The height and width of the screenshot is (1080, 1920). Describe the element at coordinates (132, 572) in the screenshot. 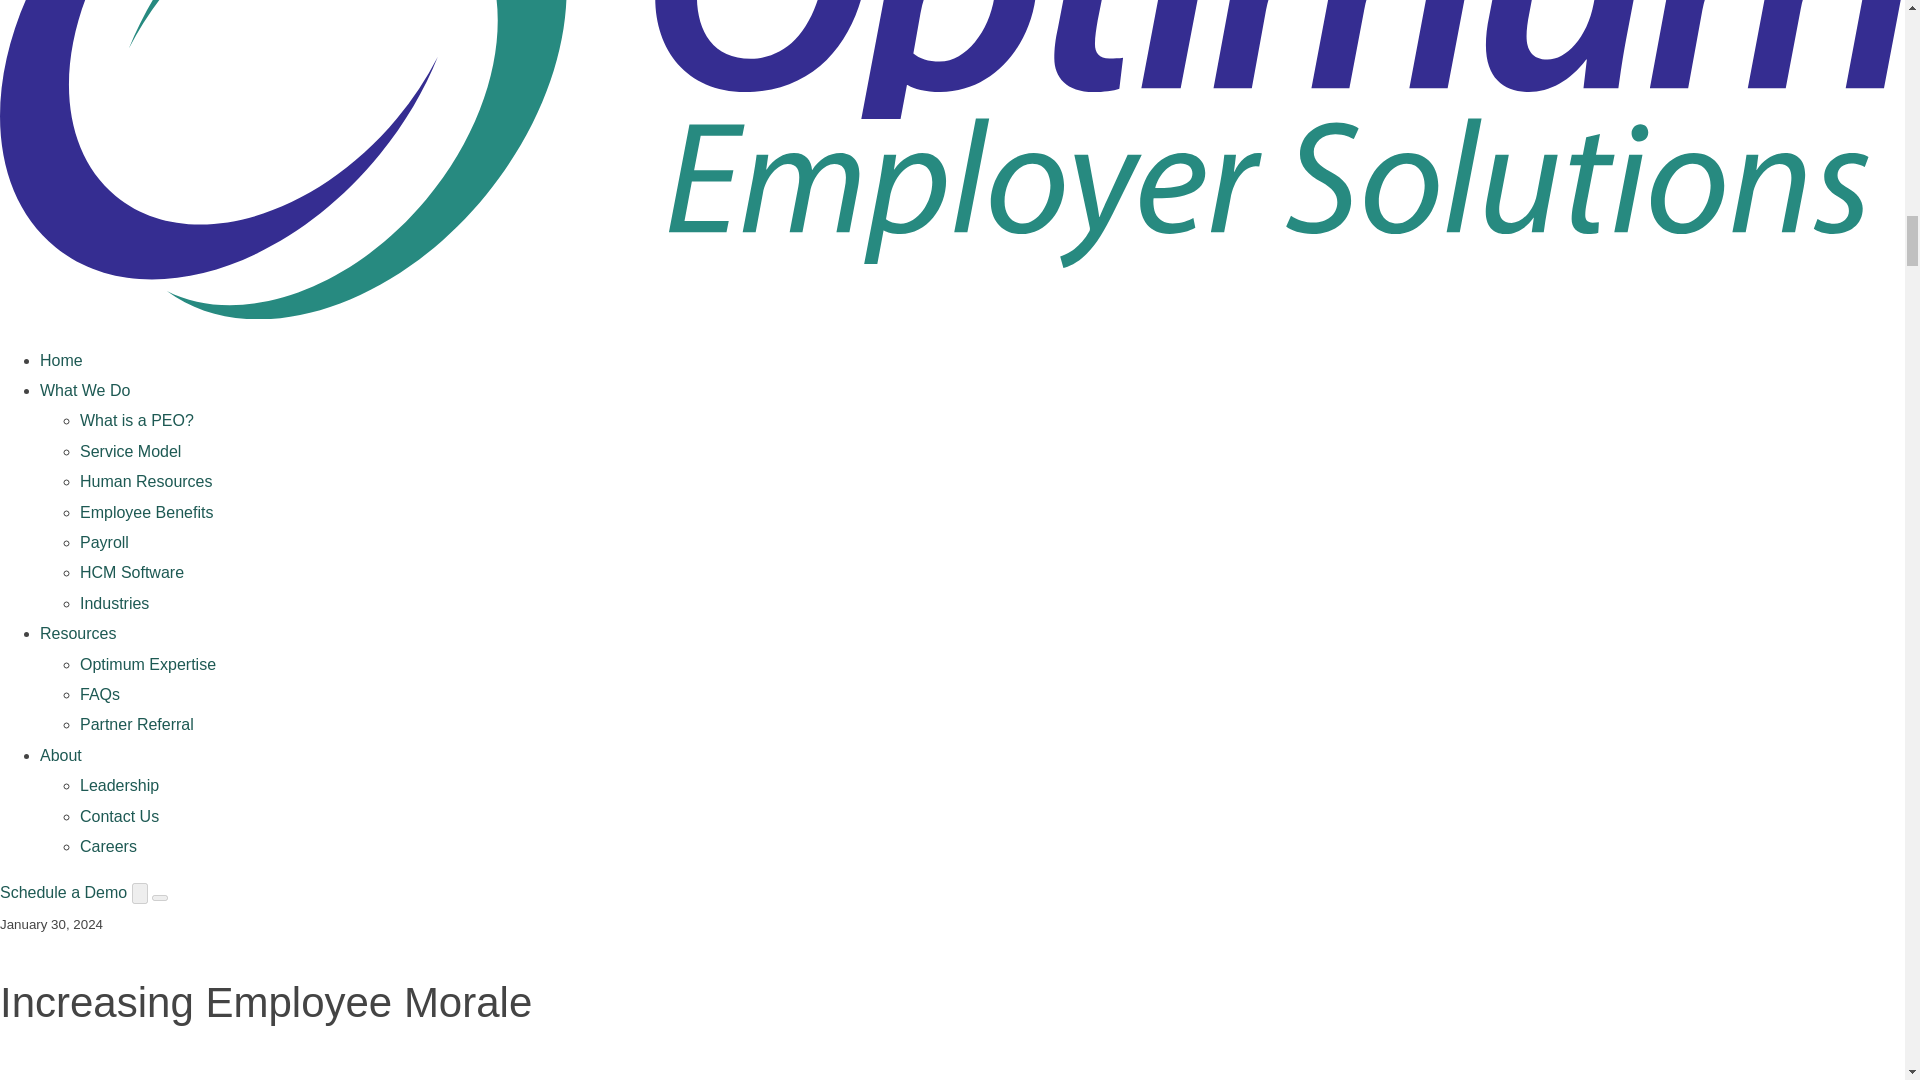

I see `HCM Software` at that location.